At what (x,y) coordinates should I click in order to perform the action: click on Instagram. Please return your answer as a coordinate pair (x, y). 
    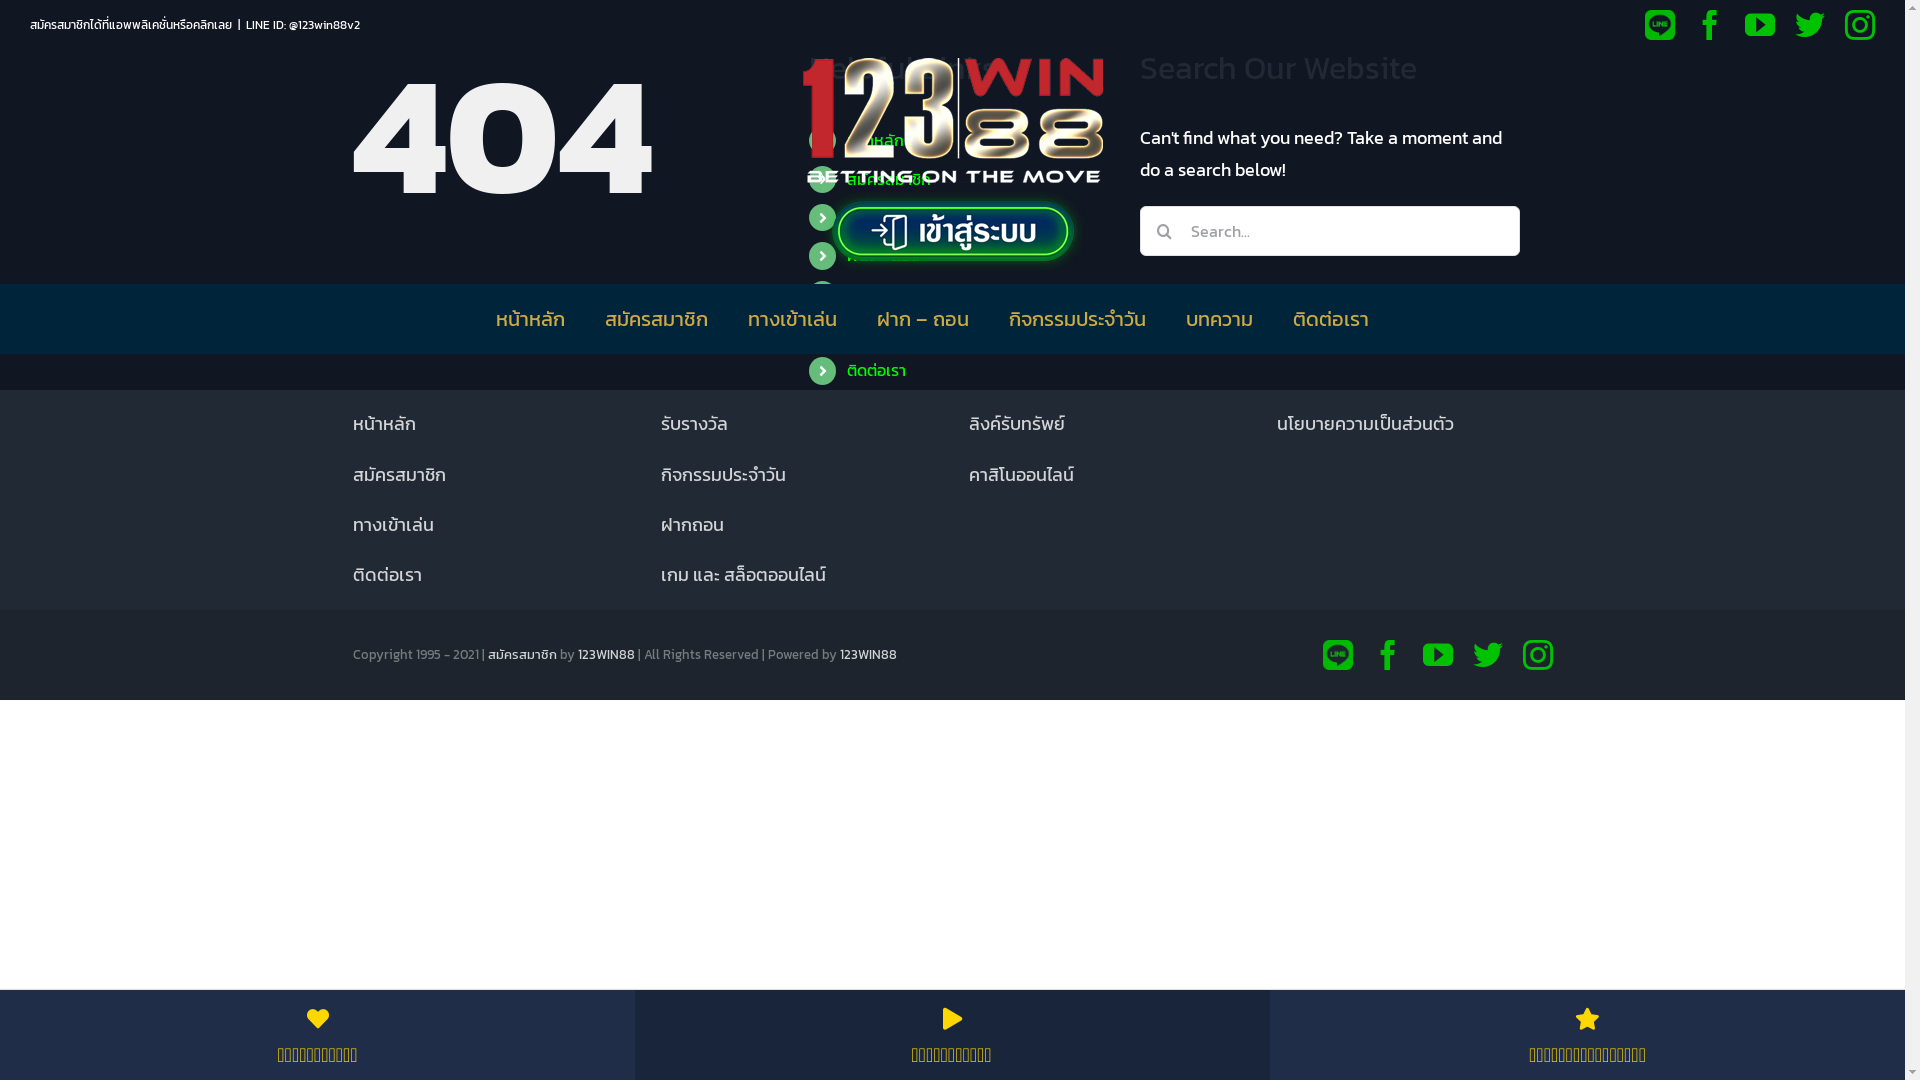
    Looking at the image, I should click on (1860, 25).